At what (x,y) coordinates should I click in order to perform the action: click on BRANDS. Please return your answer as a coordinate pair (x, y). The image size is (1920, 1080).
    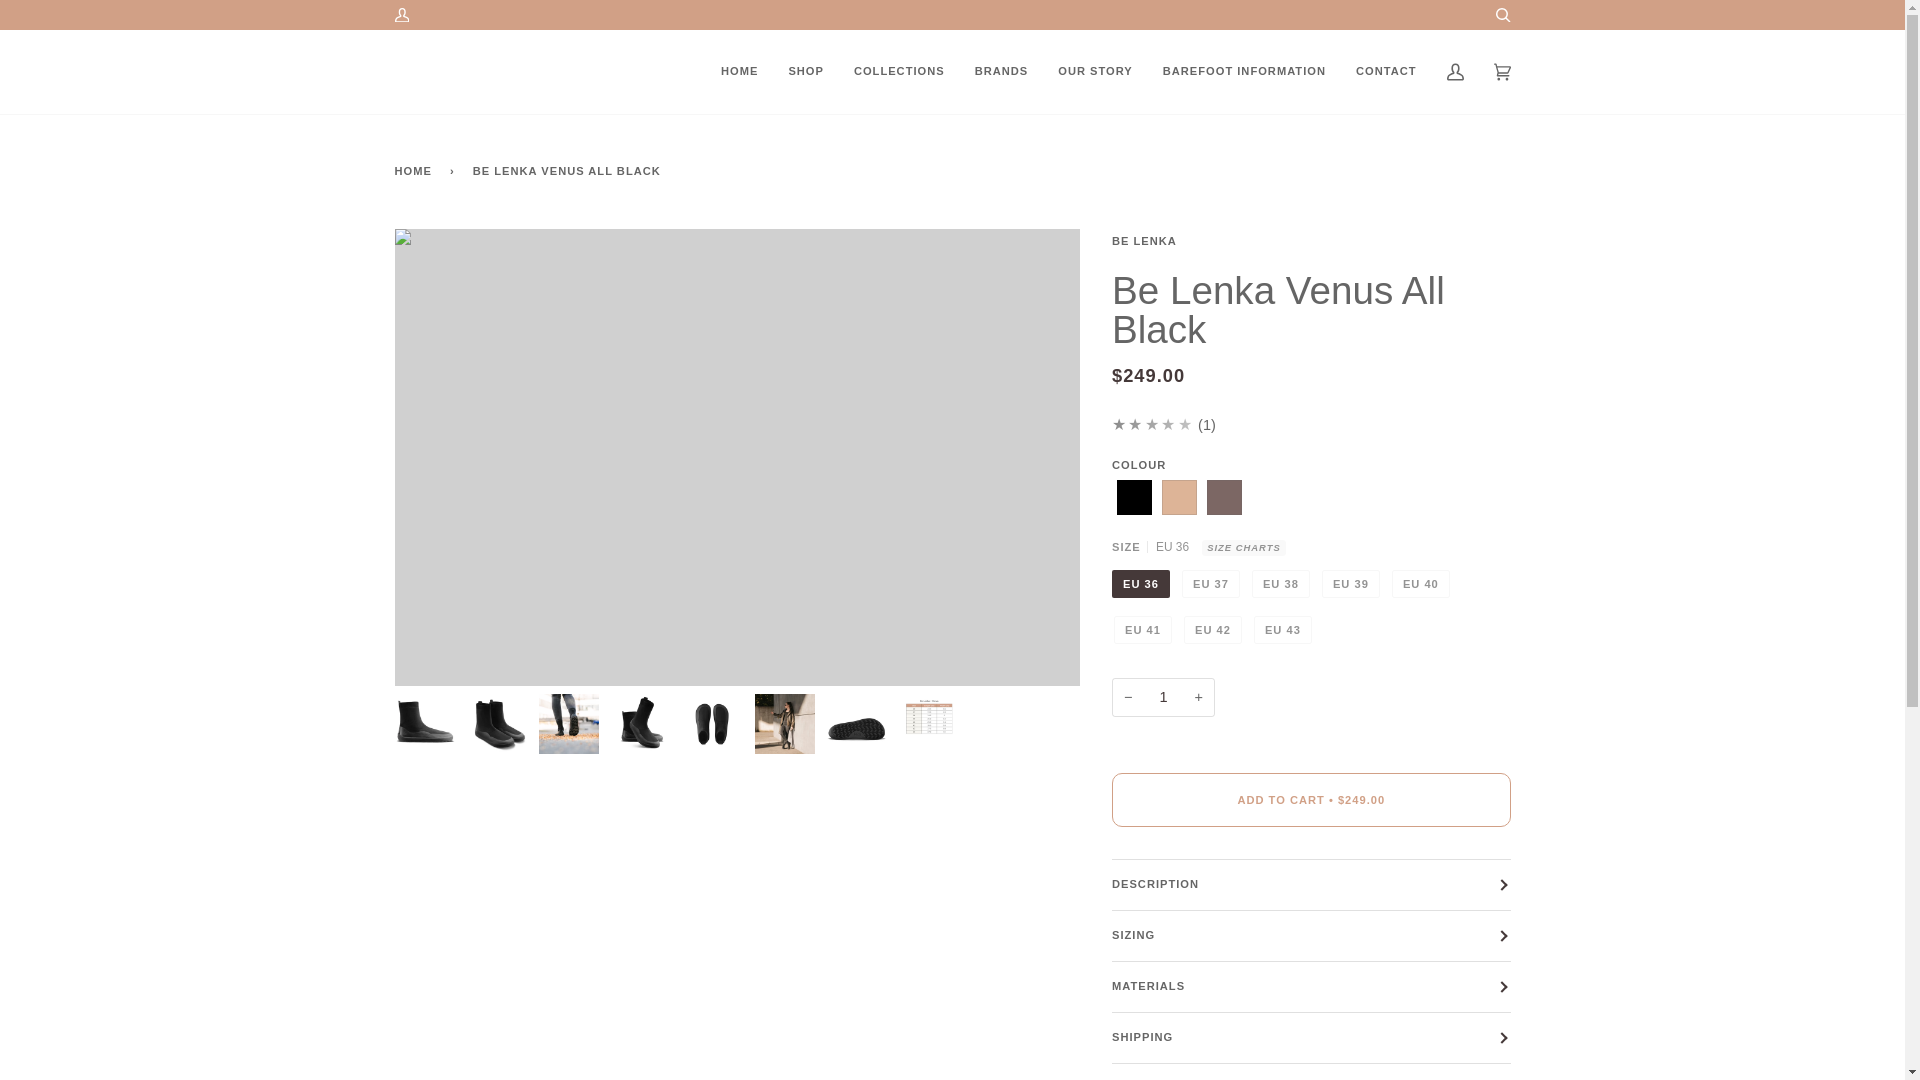
    Looking at the image, I should click on (1002, 72).